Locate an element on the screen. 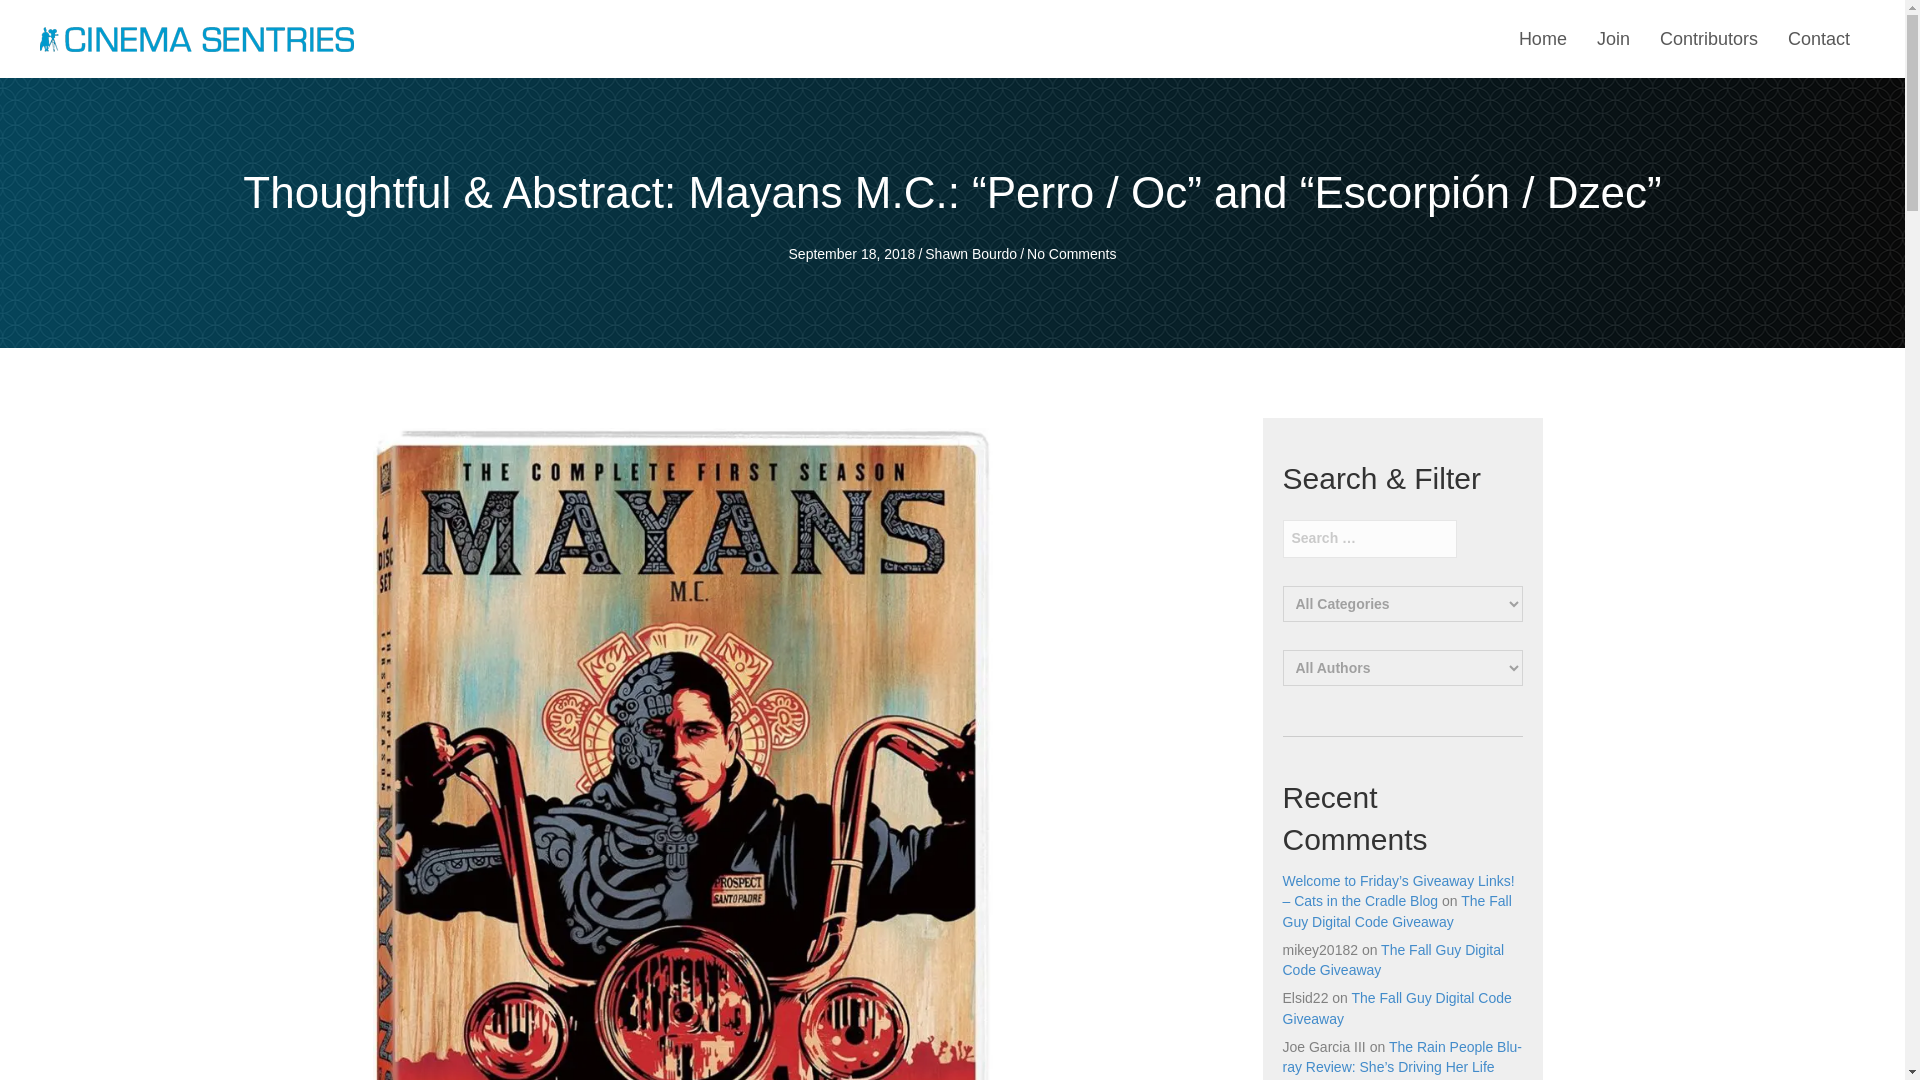 This screenshot has height=1080, width=1920. Contact is located at coordinates (1818, 39).